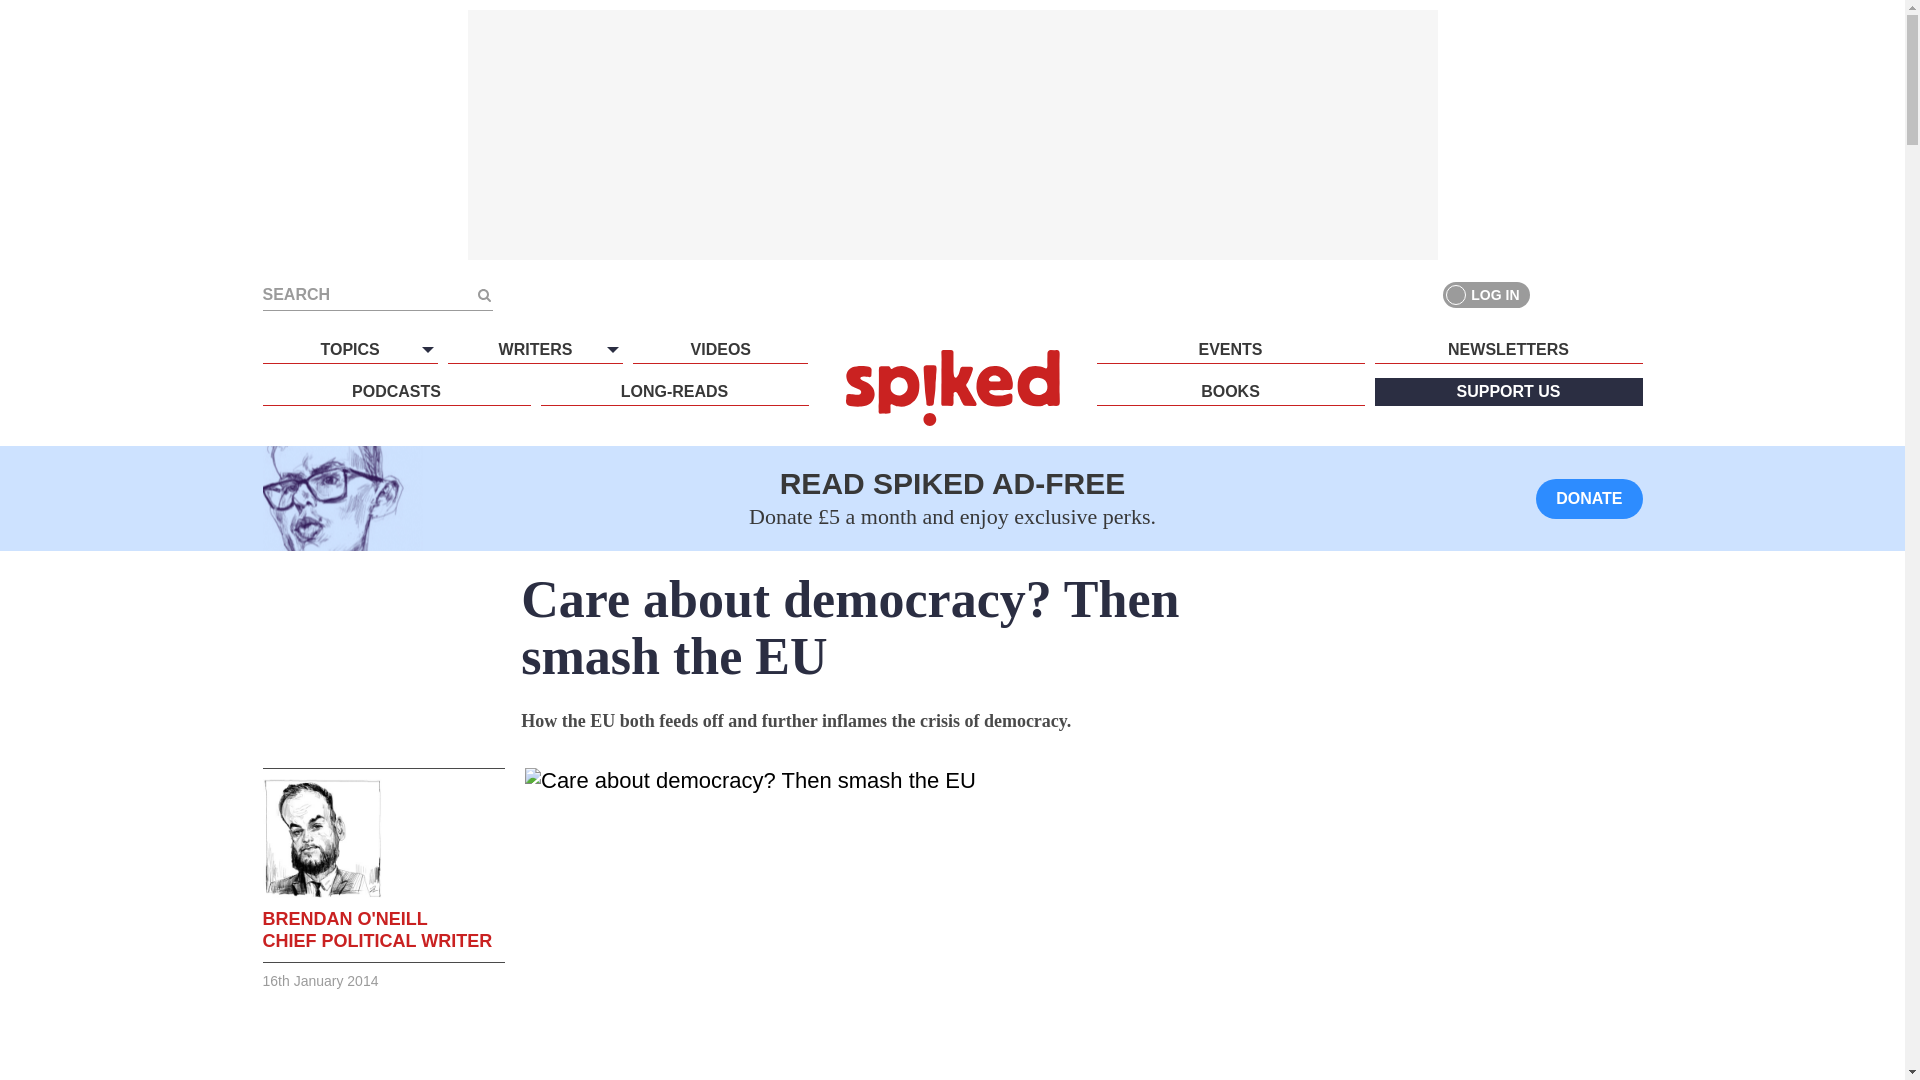  I want to click on YouTube, so click(1628, 294).